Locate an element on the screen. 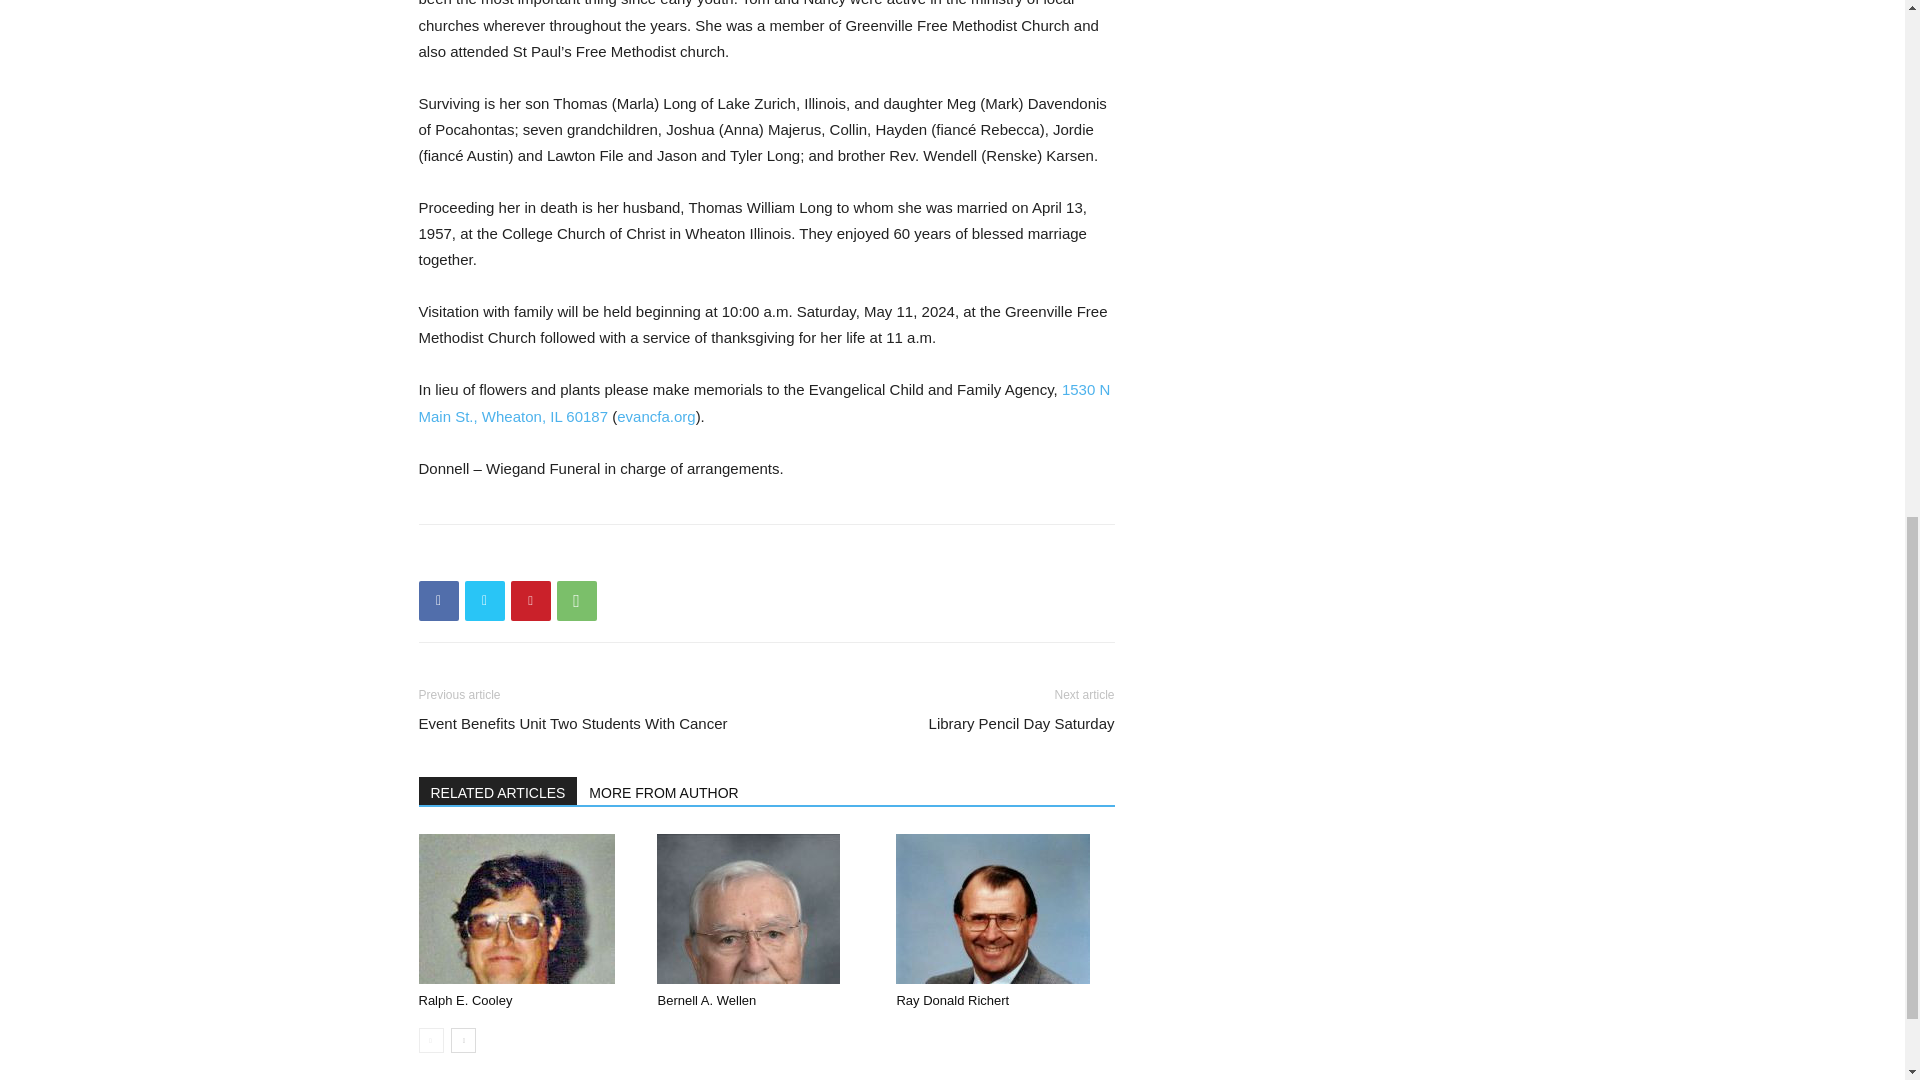 This screenshot has width=1920, height=1080. Ralph E. Cooley is located at coordinates (516, 908).